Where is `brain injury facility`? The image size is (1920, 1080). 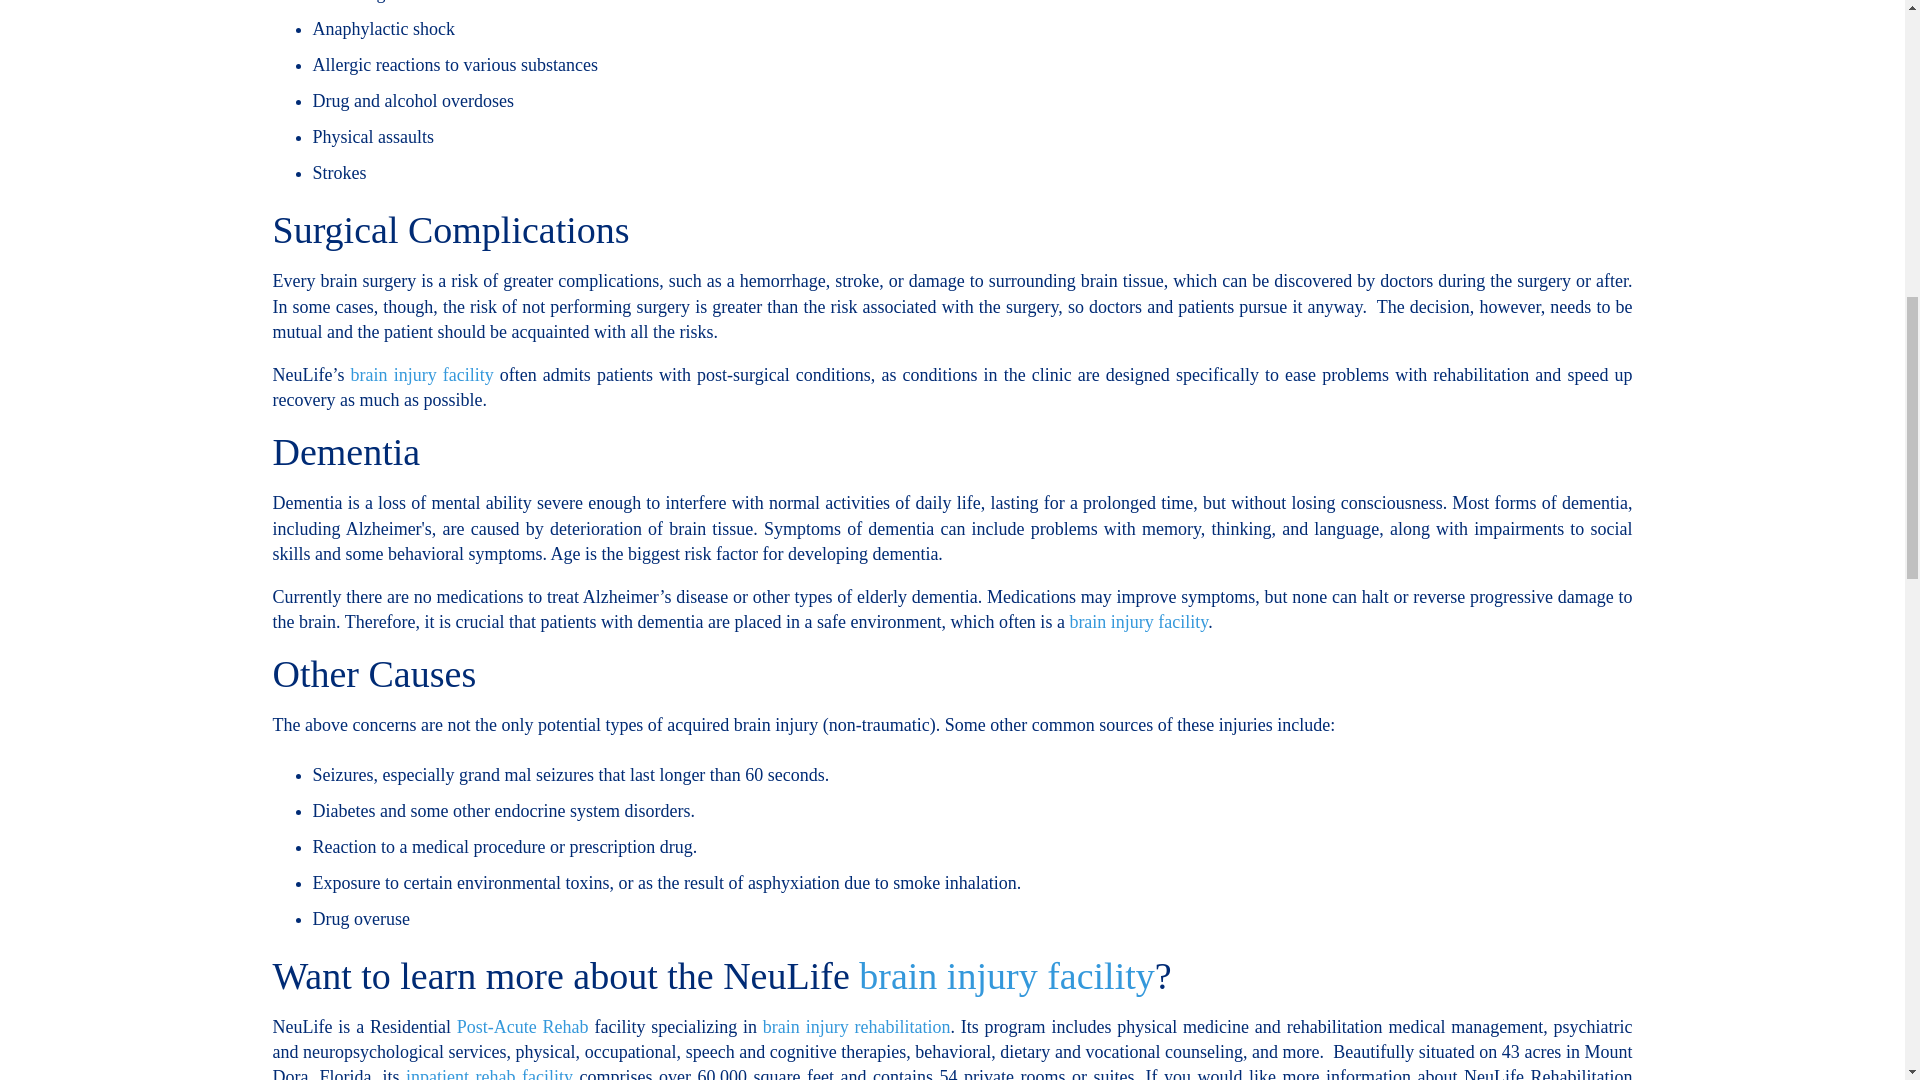
brain injury facility is located at coordinates (1002, 975).